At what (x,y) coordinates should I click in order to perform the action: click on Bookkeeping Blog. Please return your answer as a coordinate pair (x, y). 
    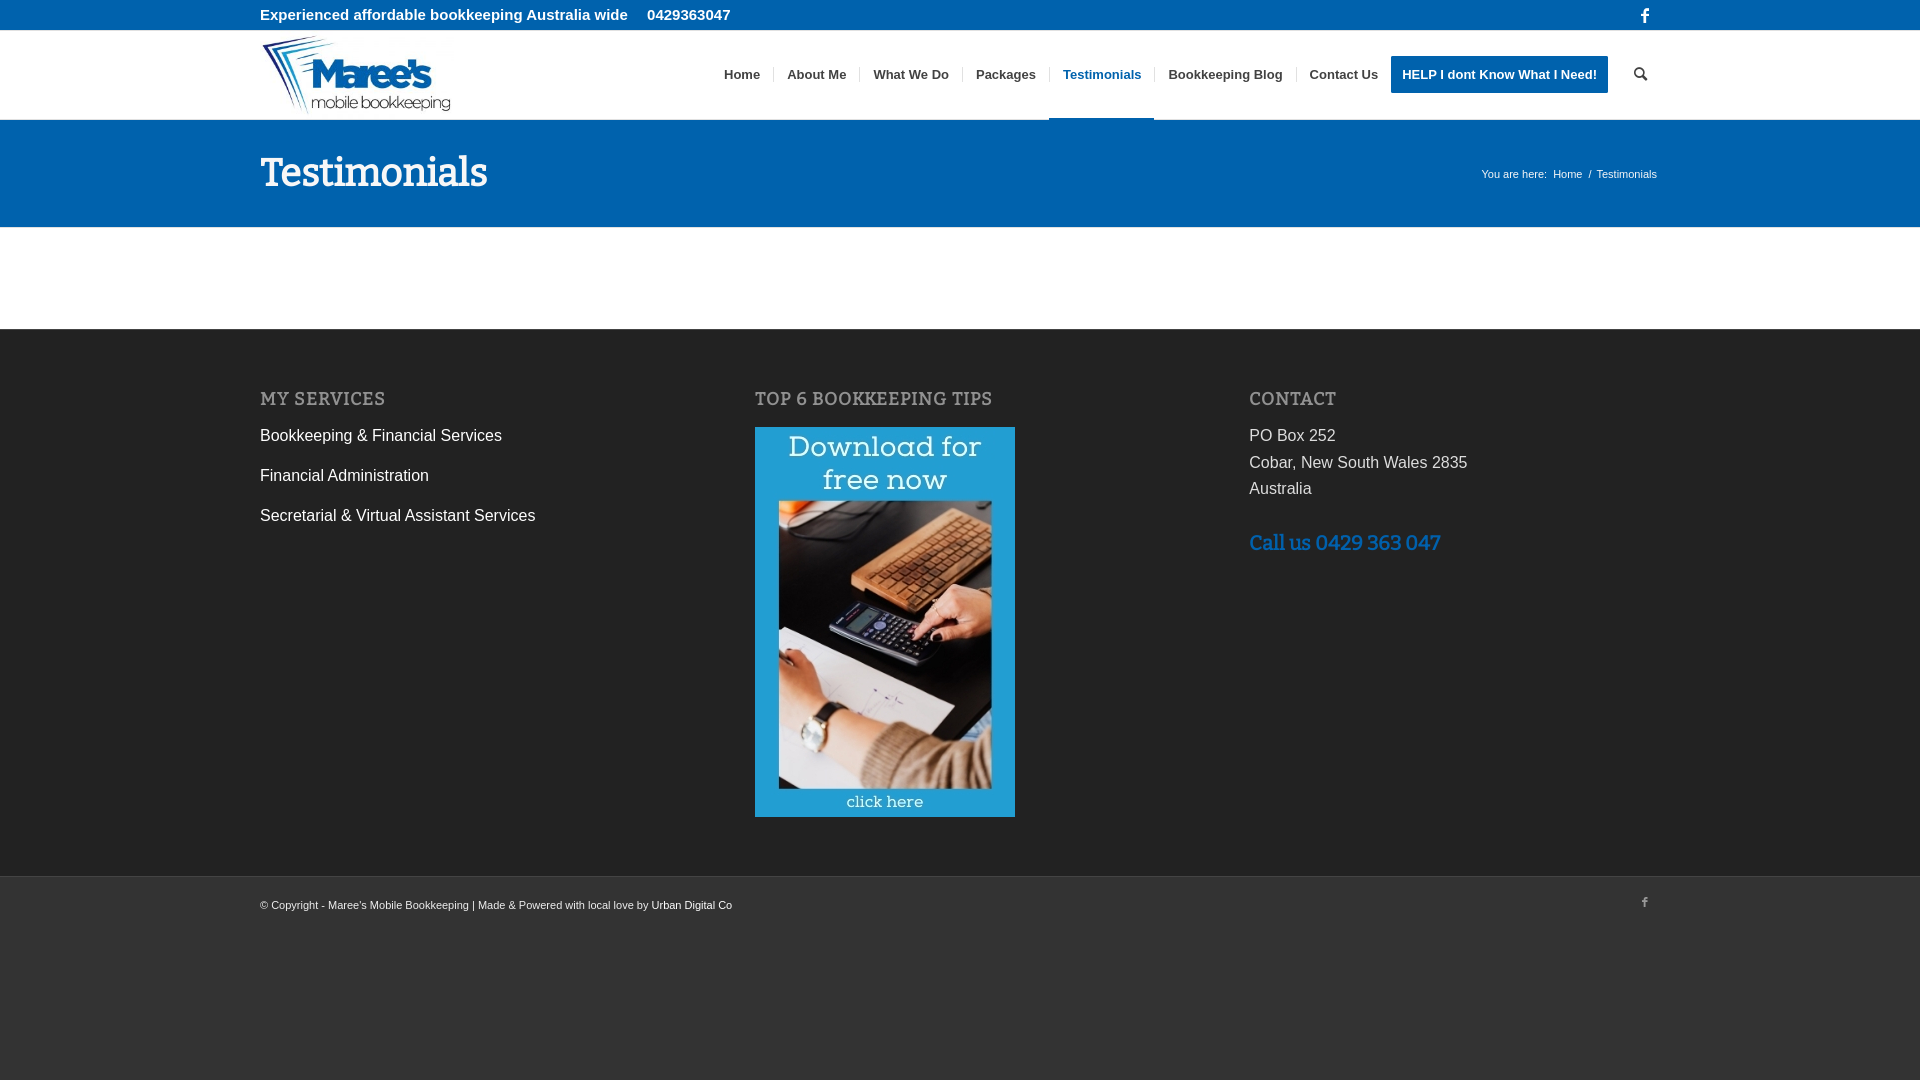
    Looking at the image, I should click on (1224, 75).